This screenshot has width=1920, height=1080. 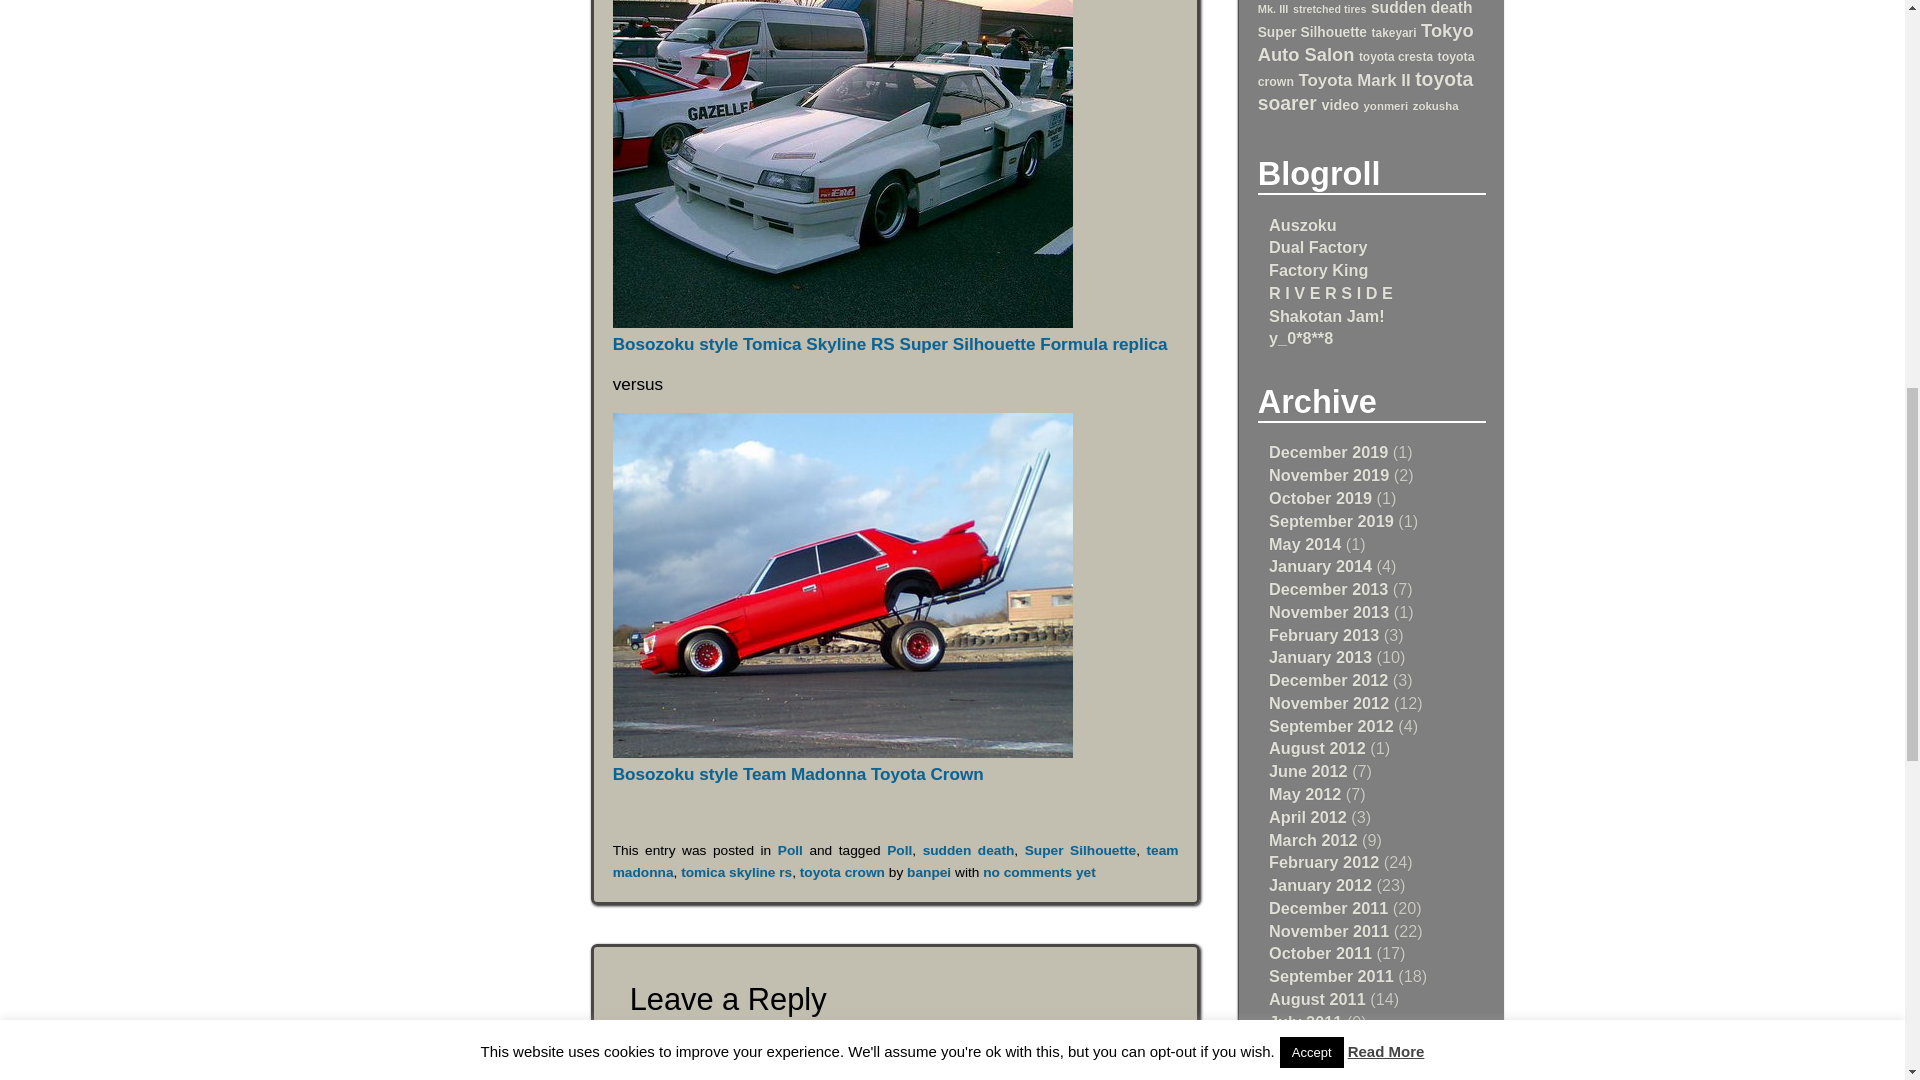 What do you see at coordinates (842, 585) in the screenshot?
I see `Bosozoku style Team Madonna Toyota Crown` at bounding box center [842, 585].